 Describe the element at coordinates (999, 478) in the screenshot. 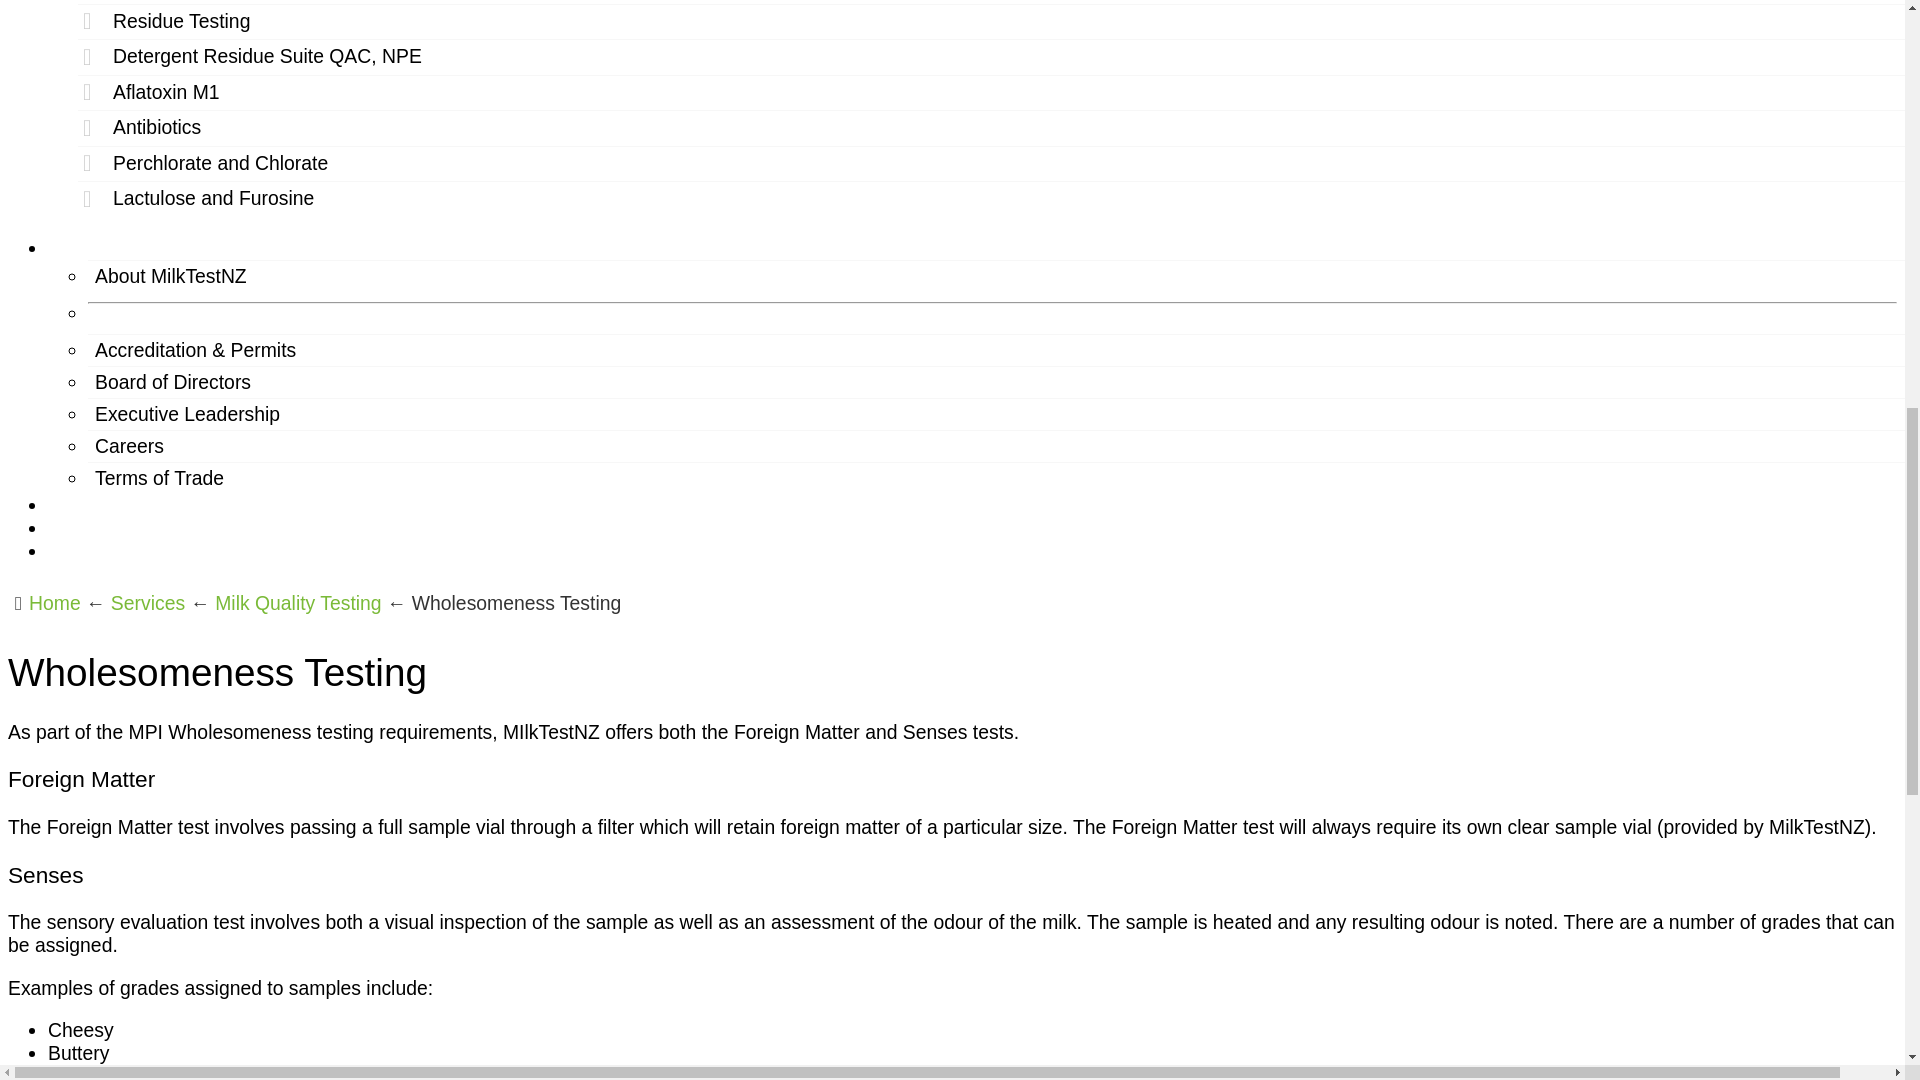

I see `Terms of Trade` at that location.